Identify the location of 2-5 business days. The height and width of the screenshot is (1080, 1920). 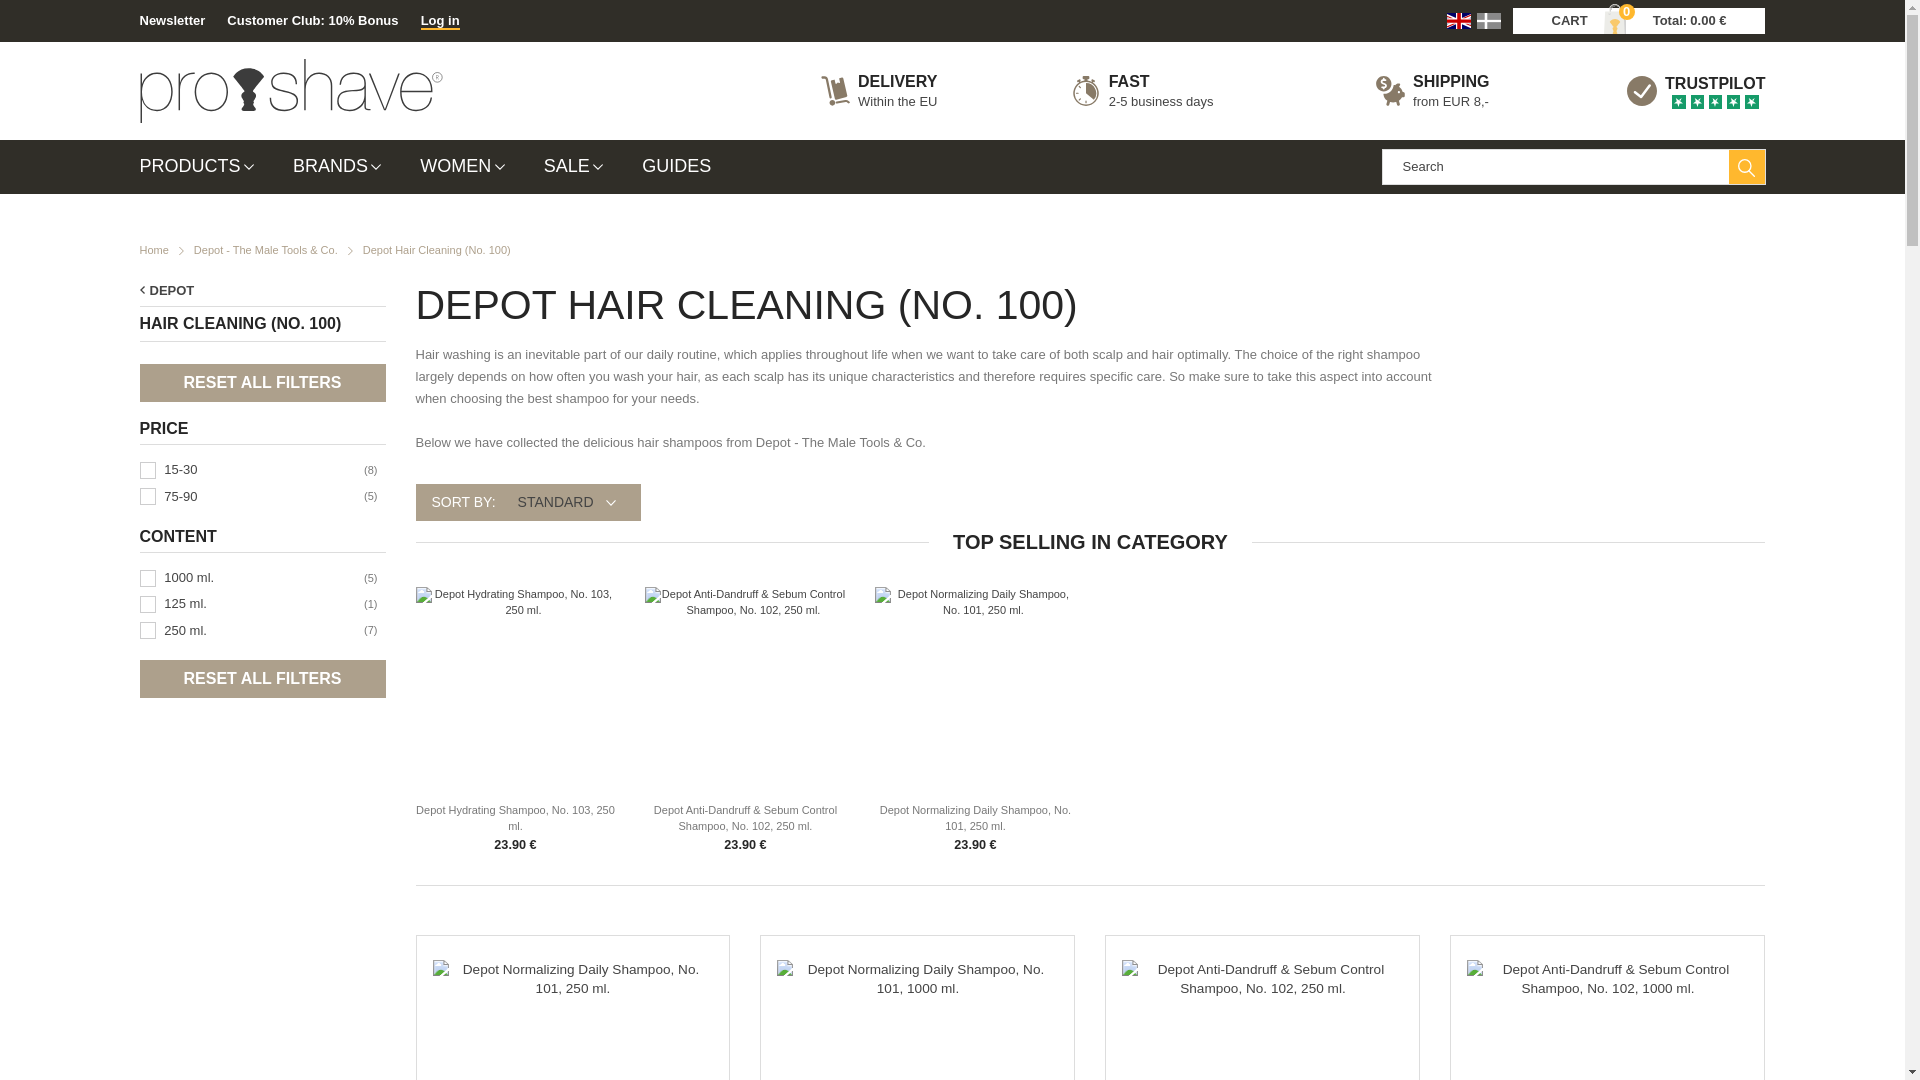
(1161, 102).